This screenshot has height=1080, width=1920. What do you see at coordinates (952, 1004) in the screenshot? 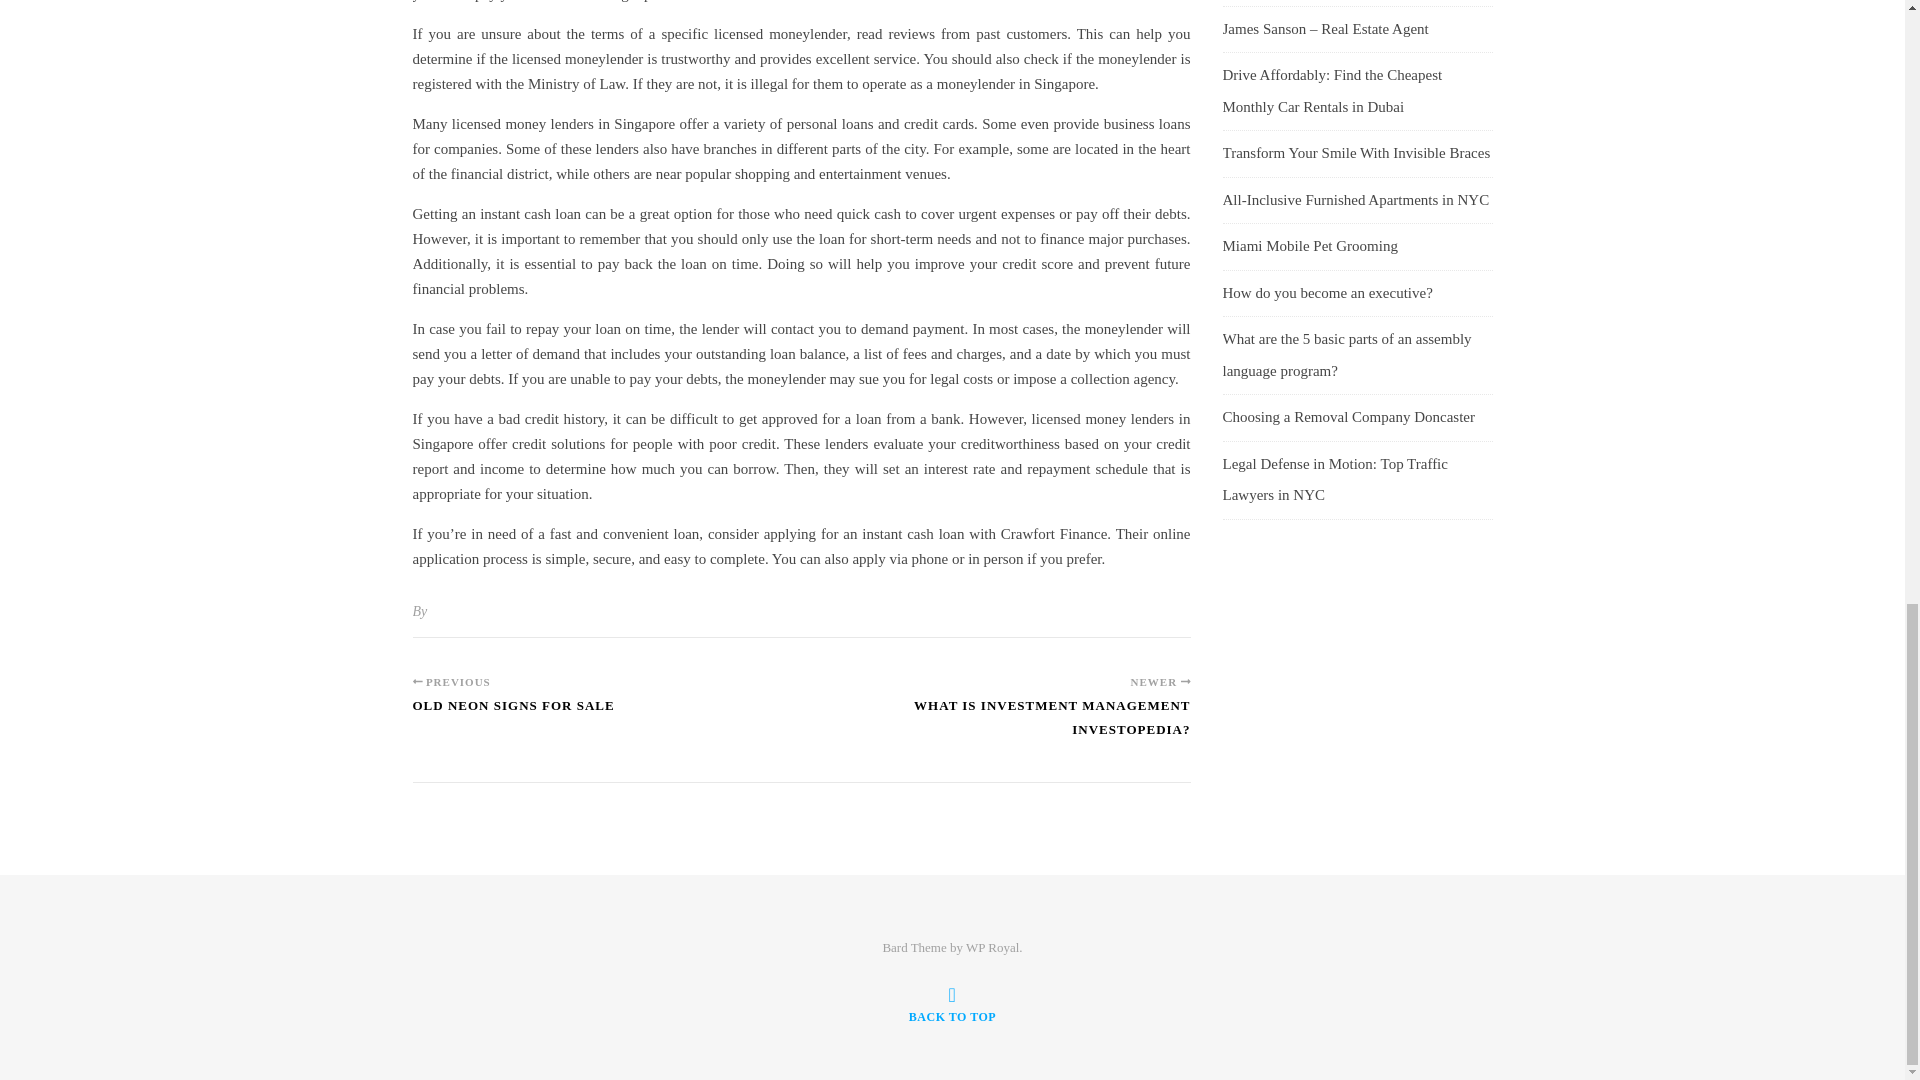
I see `BACK TO TOP` at bounding box center [952, 1004].